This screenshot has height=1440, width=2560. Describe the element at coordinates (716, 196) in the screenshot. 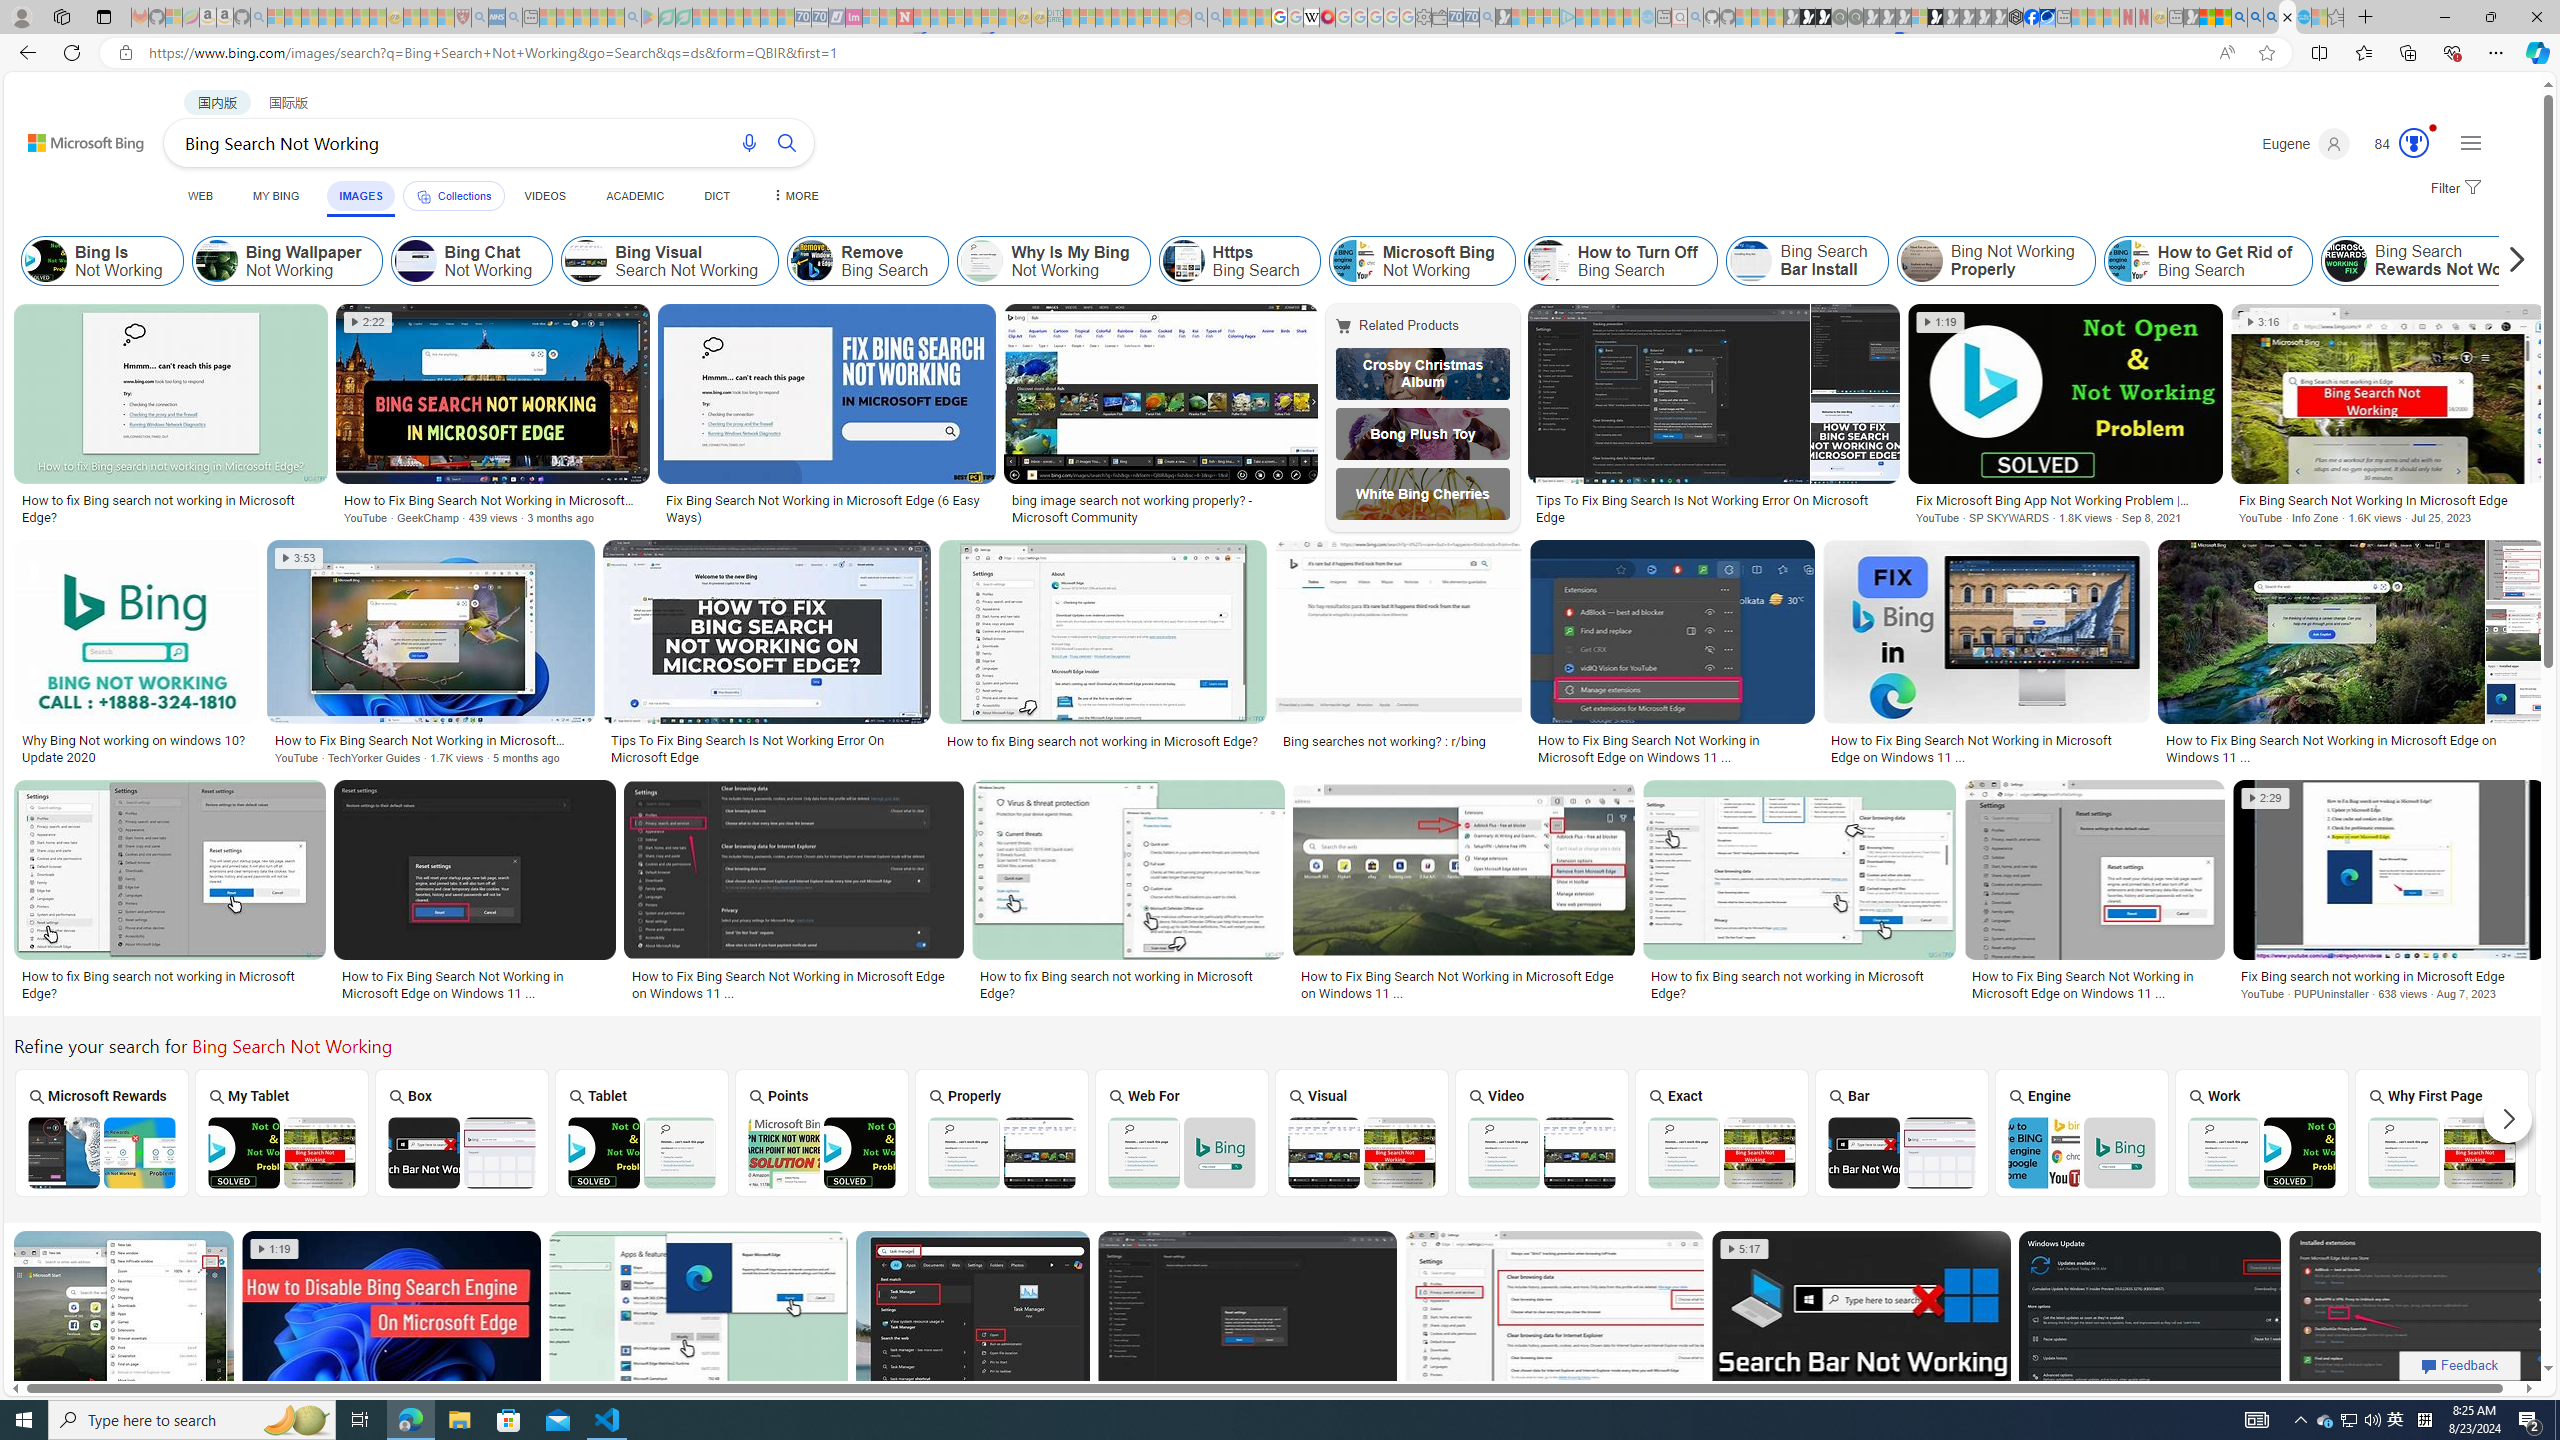

I see `DICT` at that location.